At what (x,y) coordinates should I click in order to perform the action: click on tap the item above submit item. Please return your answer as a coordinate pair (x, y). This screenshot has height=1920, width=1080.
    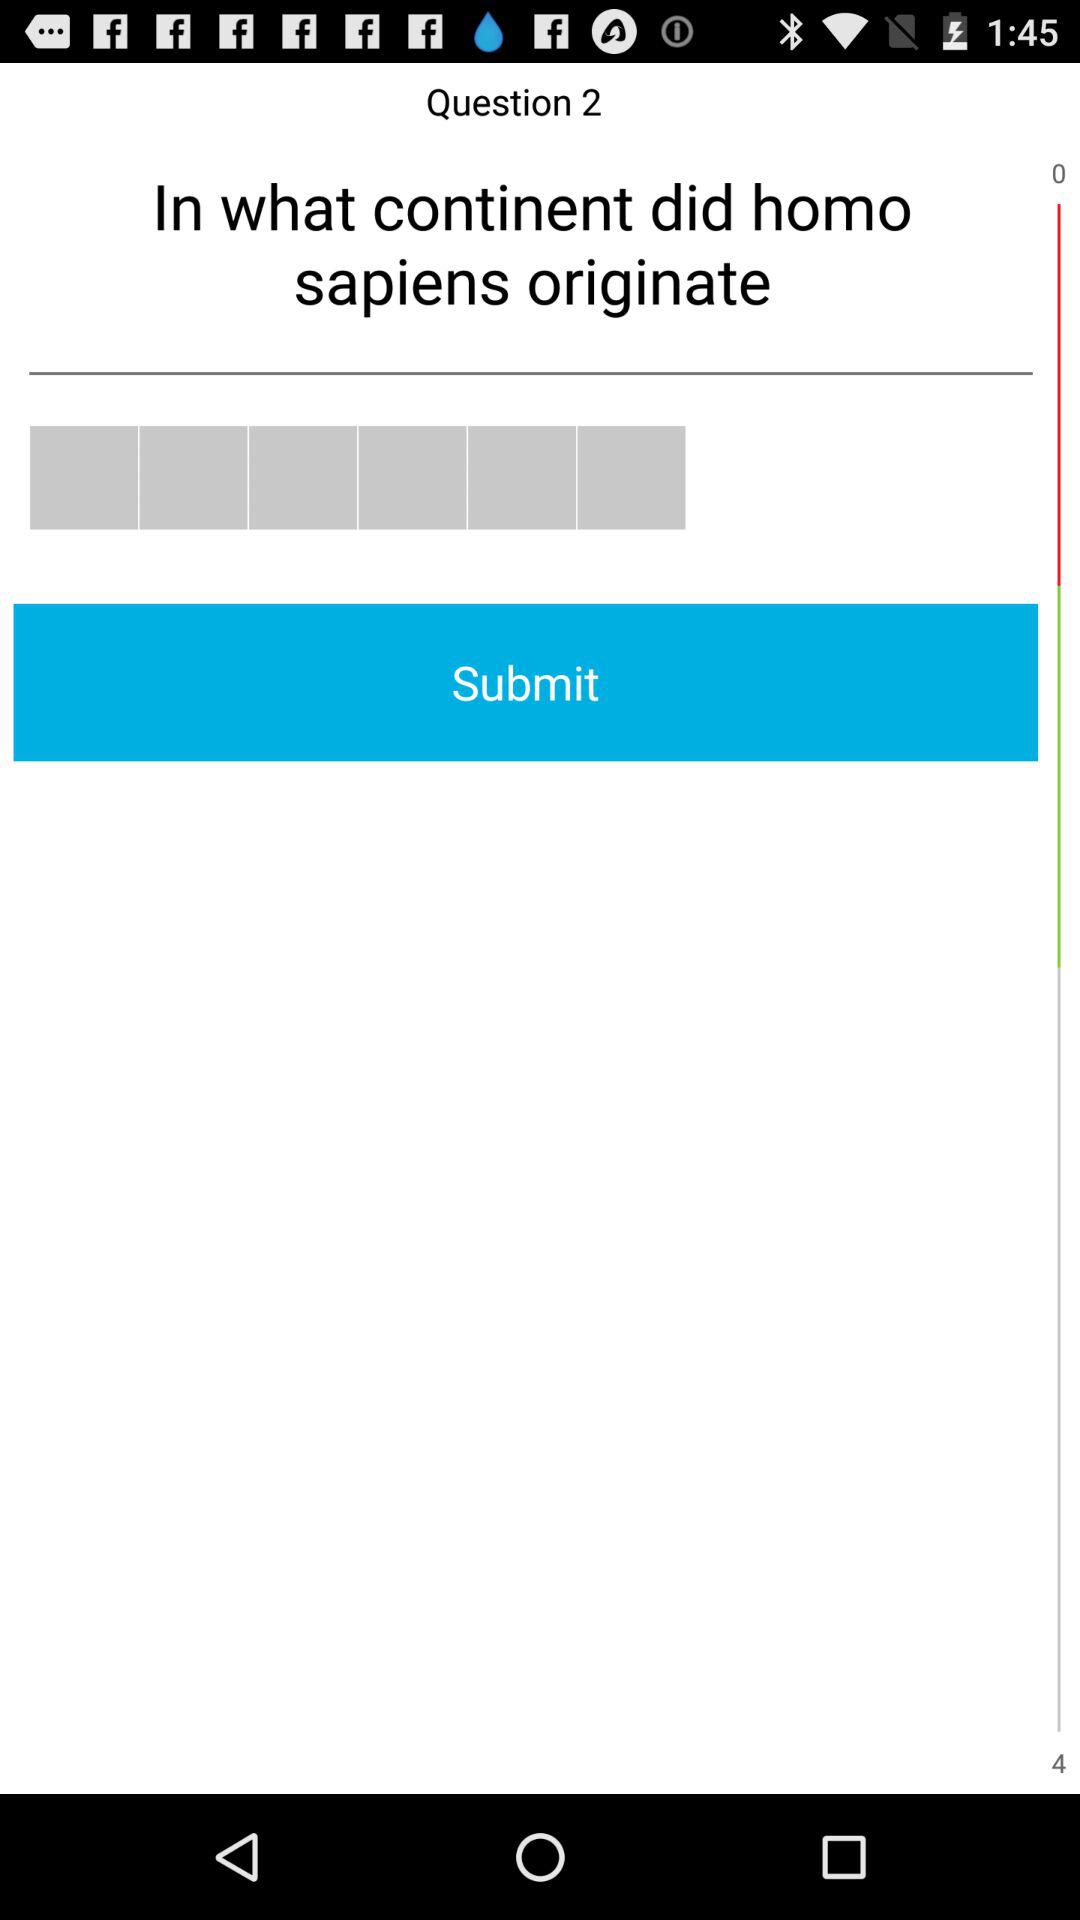
    Looking at the image, I should click on (302, 478).